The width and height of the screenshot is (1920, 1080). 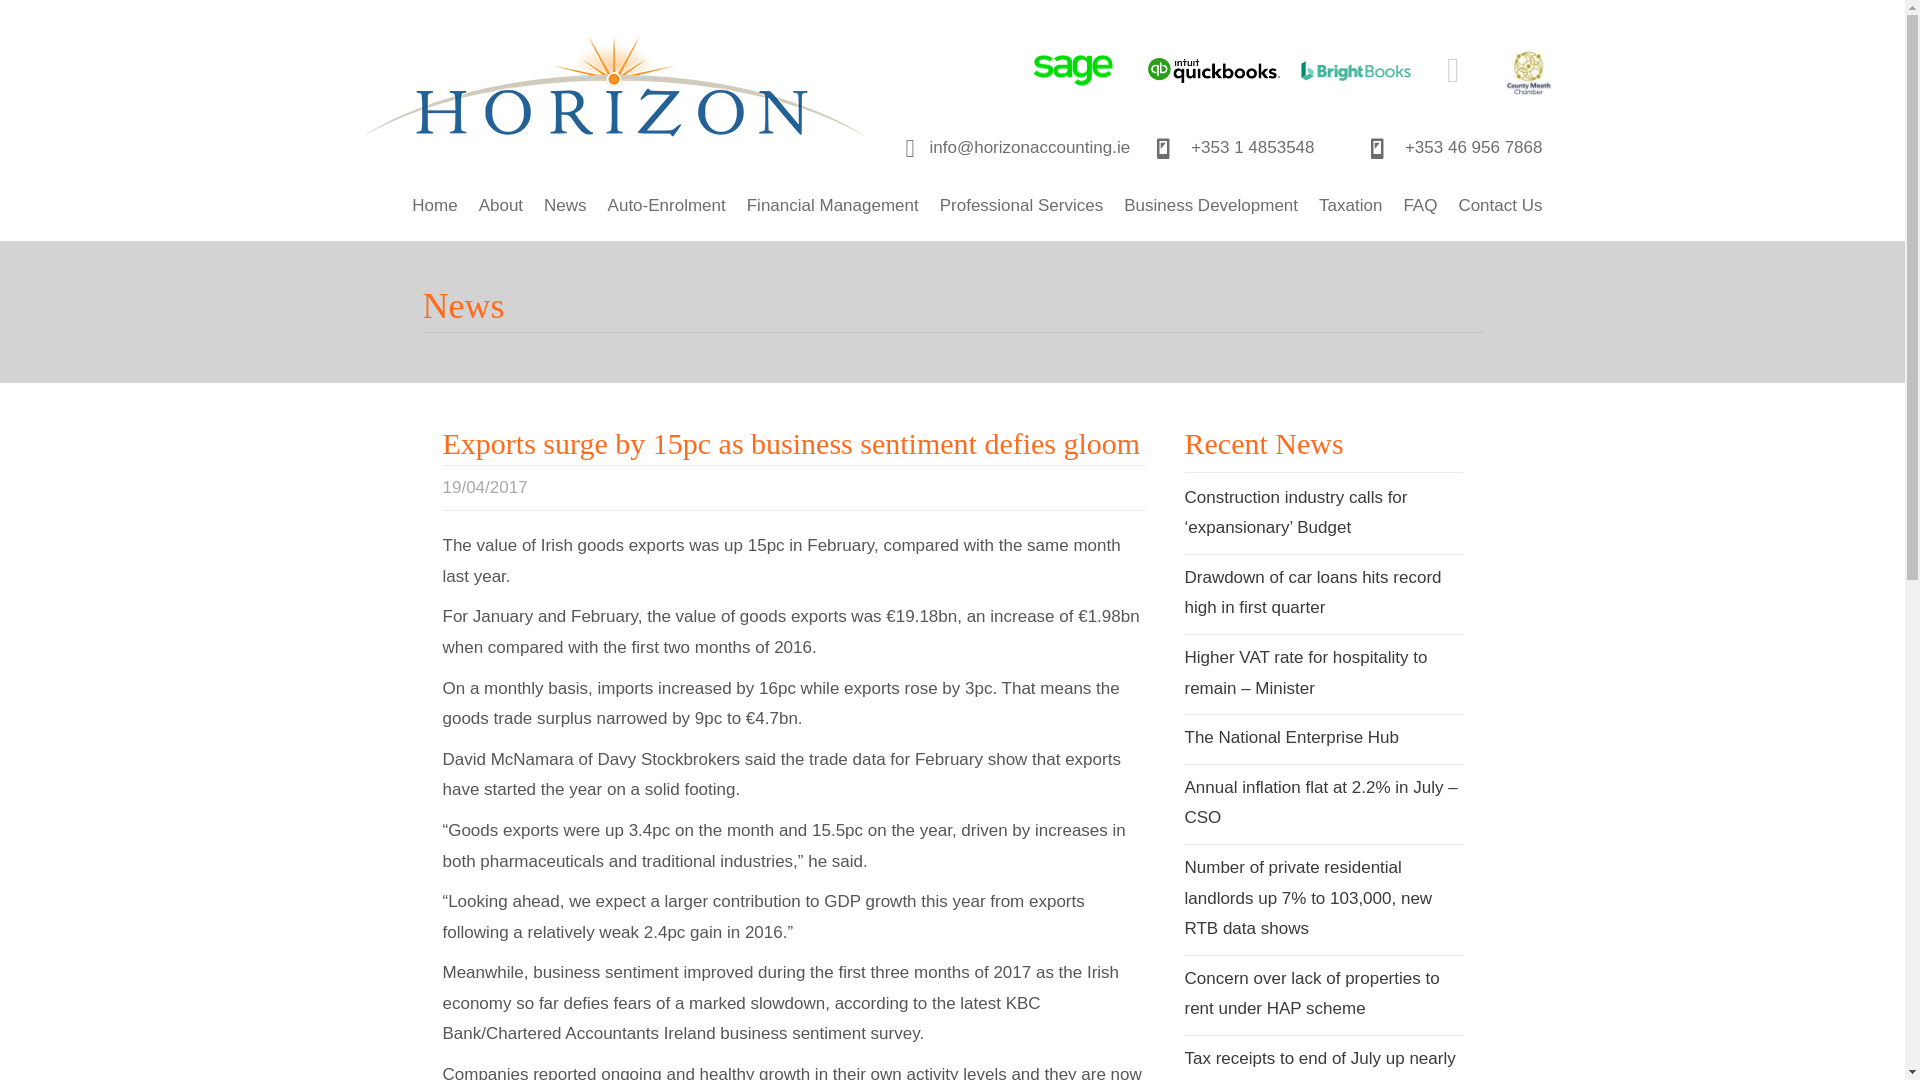 I want to click on Home, so click(x=434, y=206).